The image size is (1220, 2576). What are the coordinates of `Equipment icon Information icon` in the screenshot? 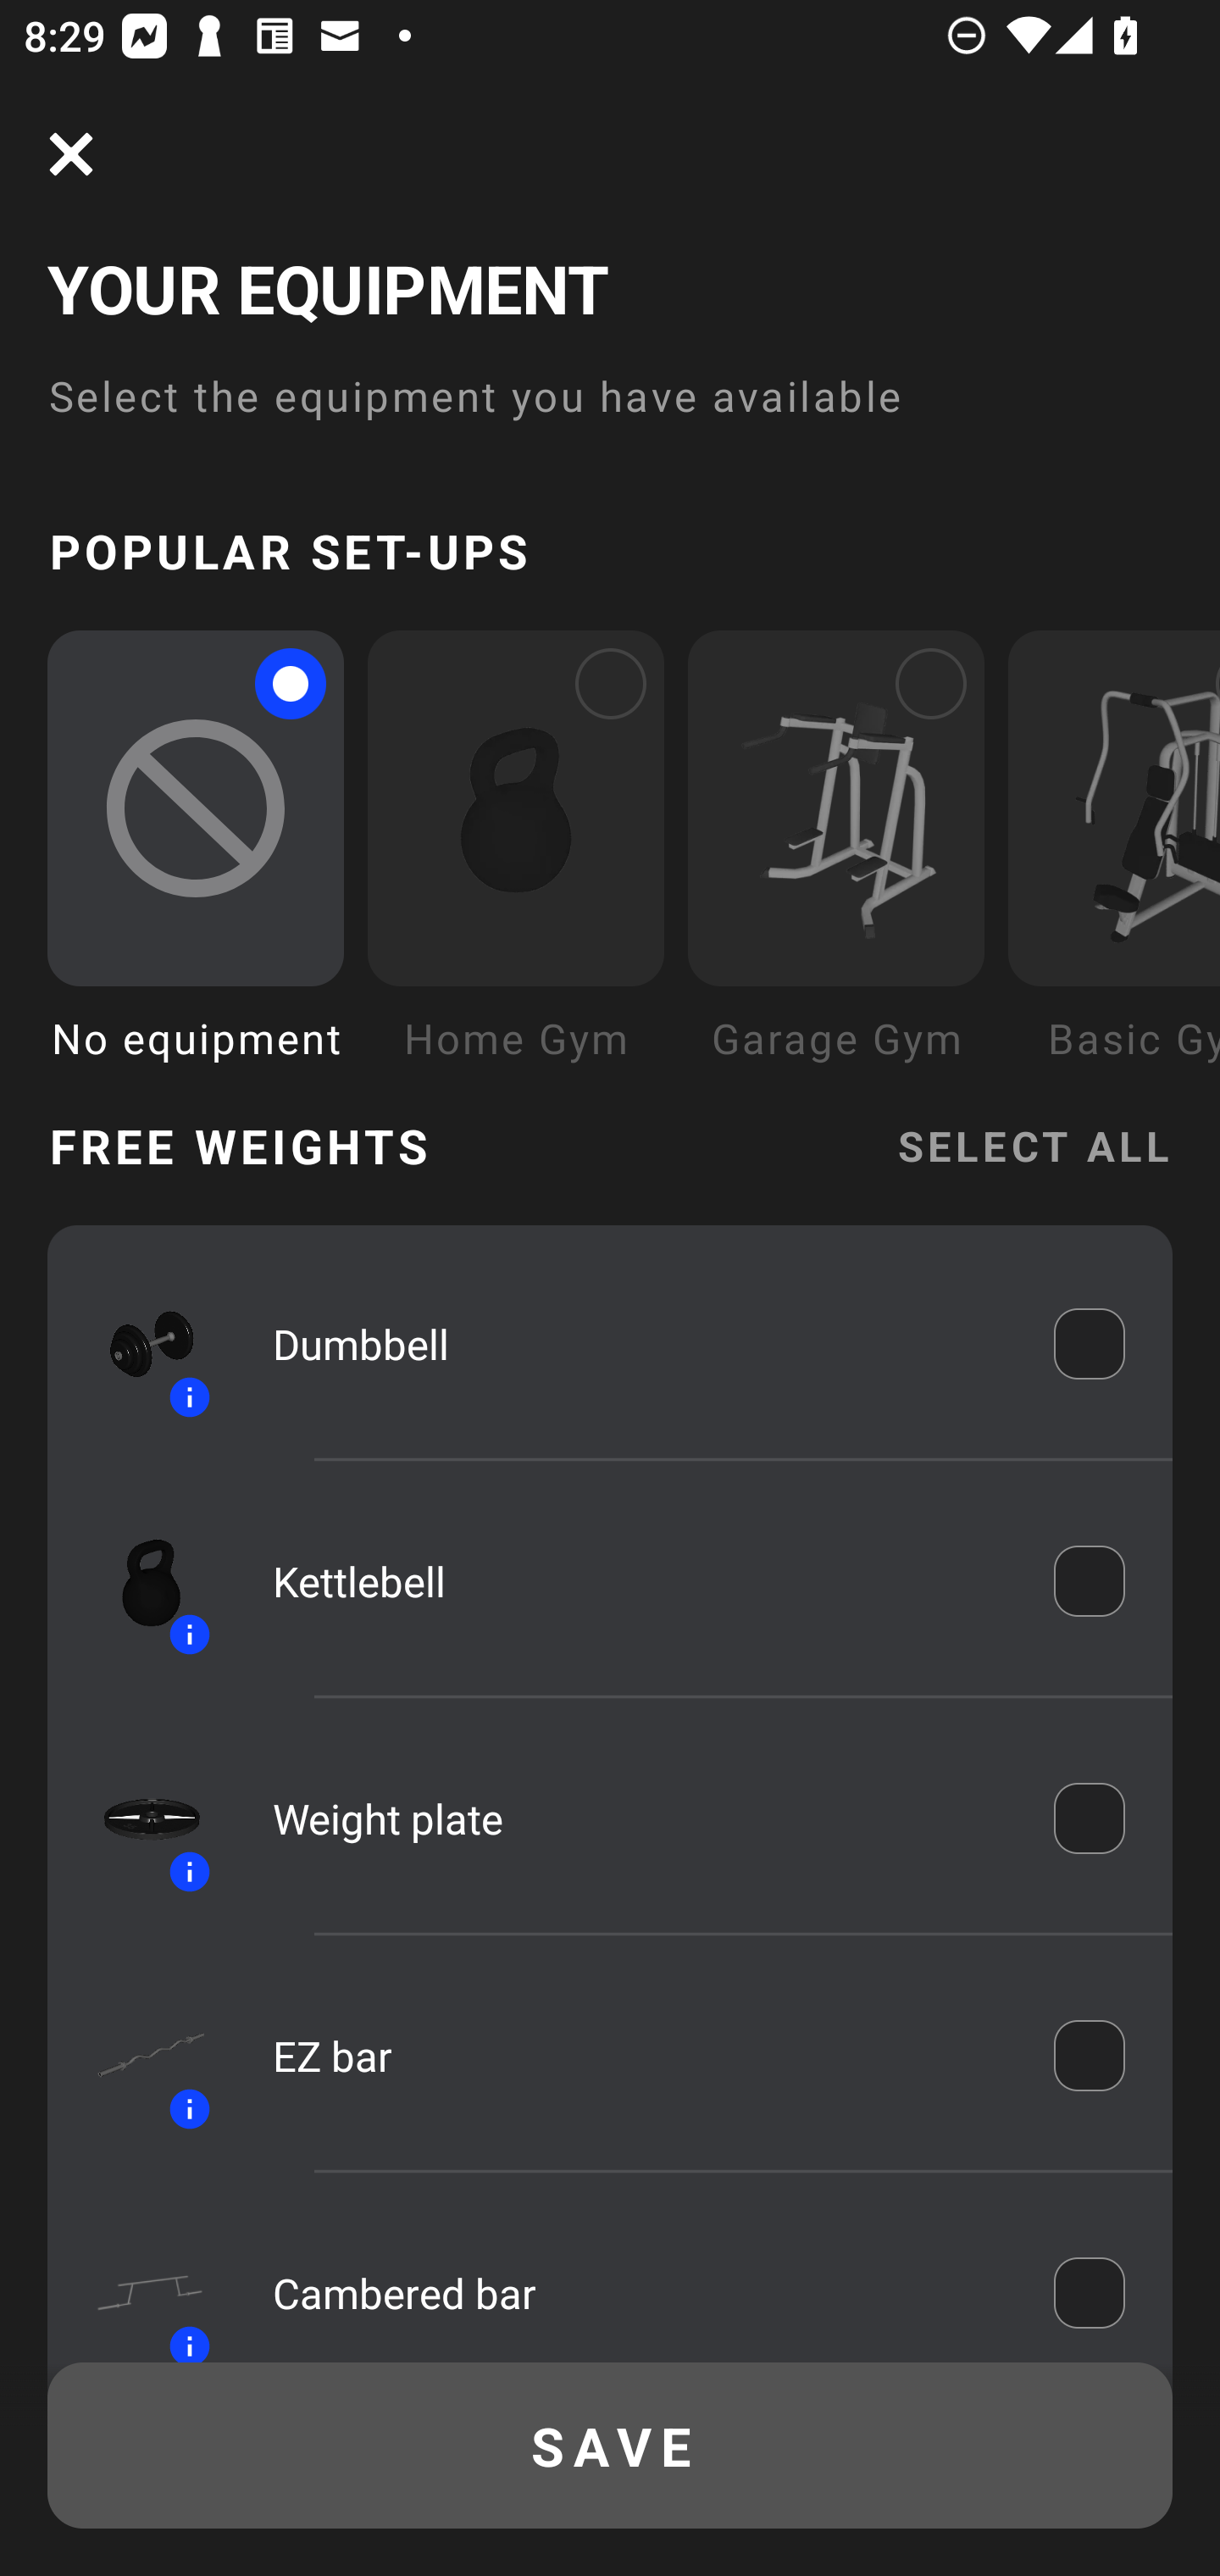 It's located at (136, 2056).